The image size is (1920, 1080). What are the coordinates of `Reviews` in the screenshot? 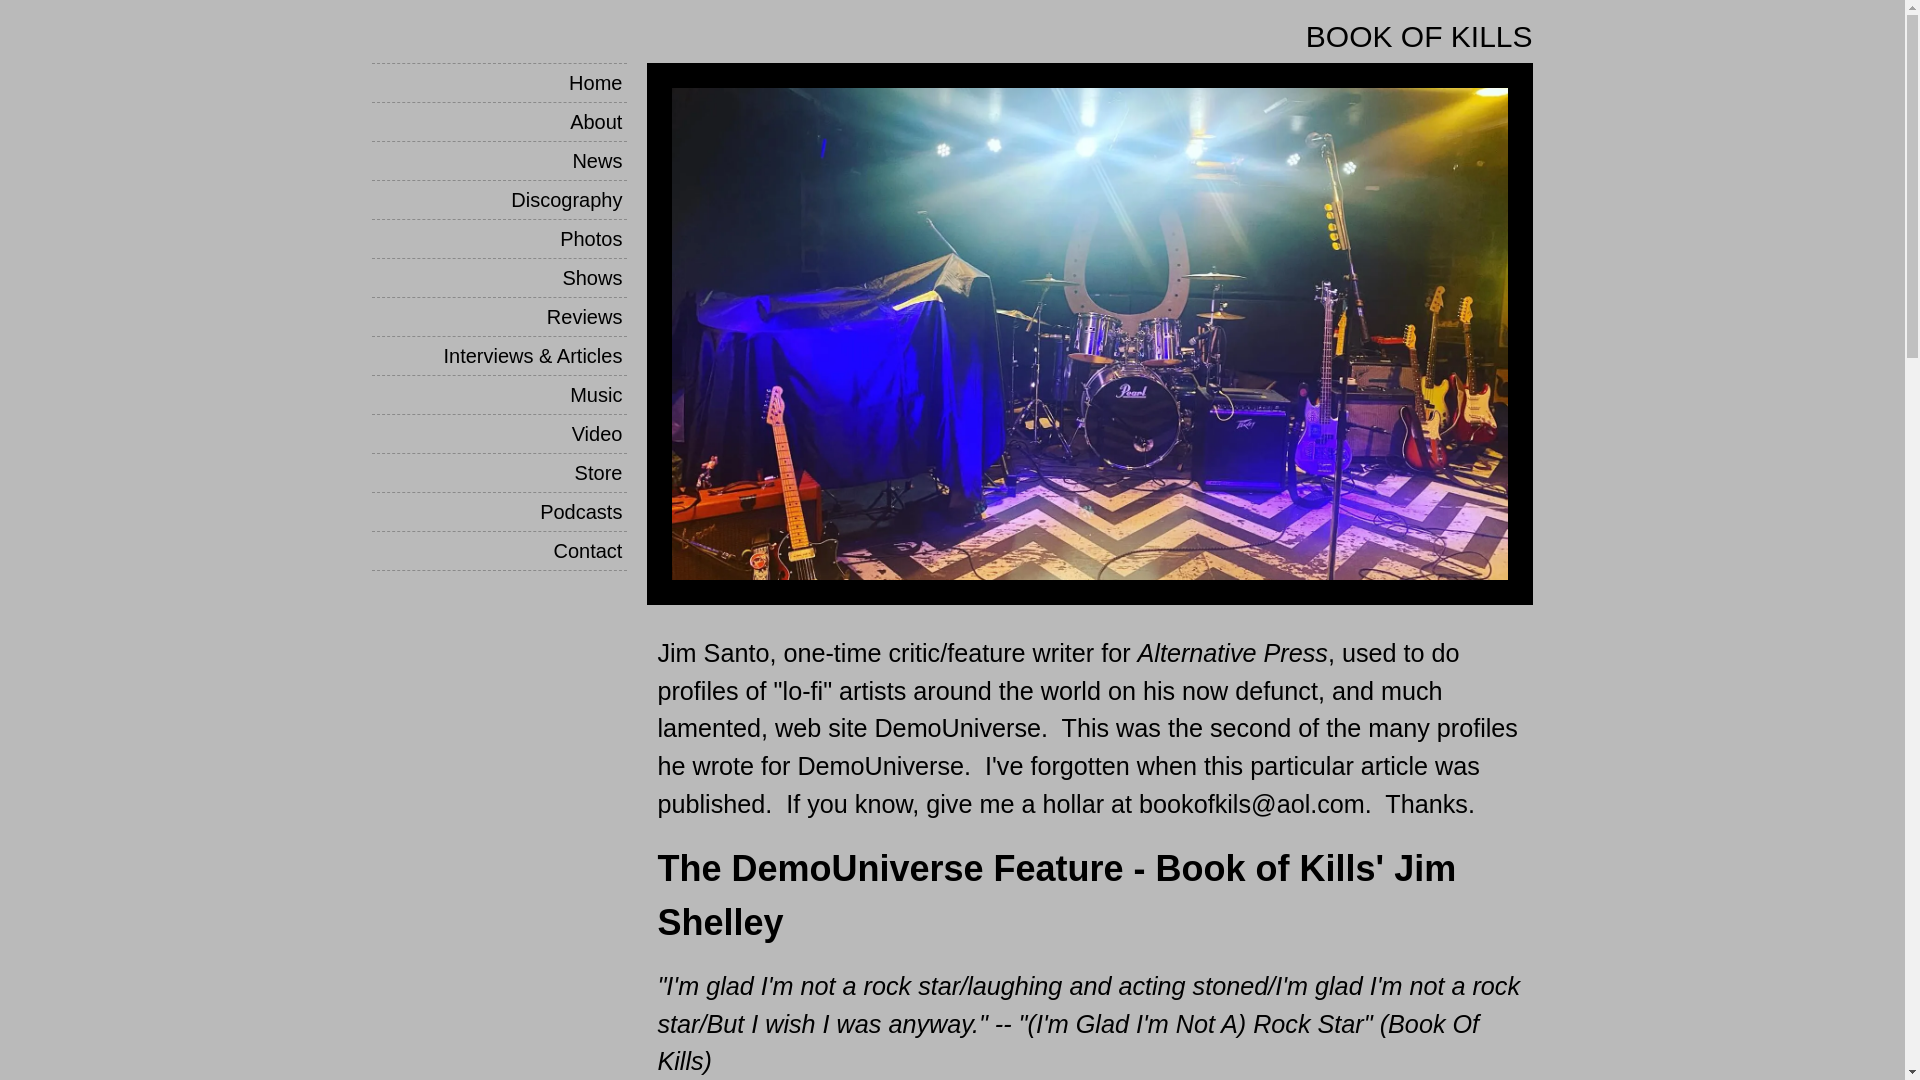 It's located at (499, 316).